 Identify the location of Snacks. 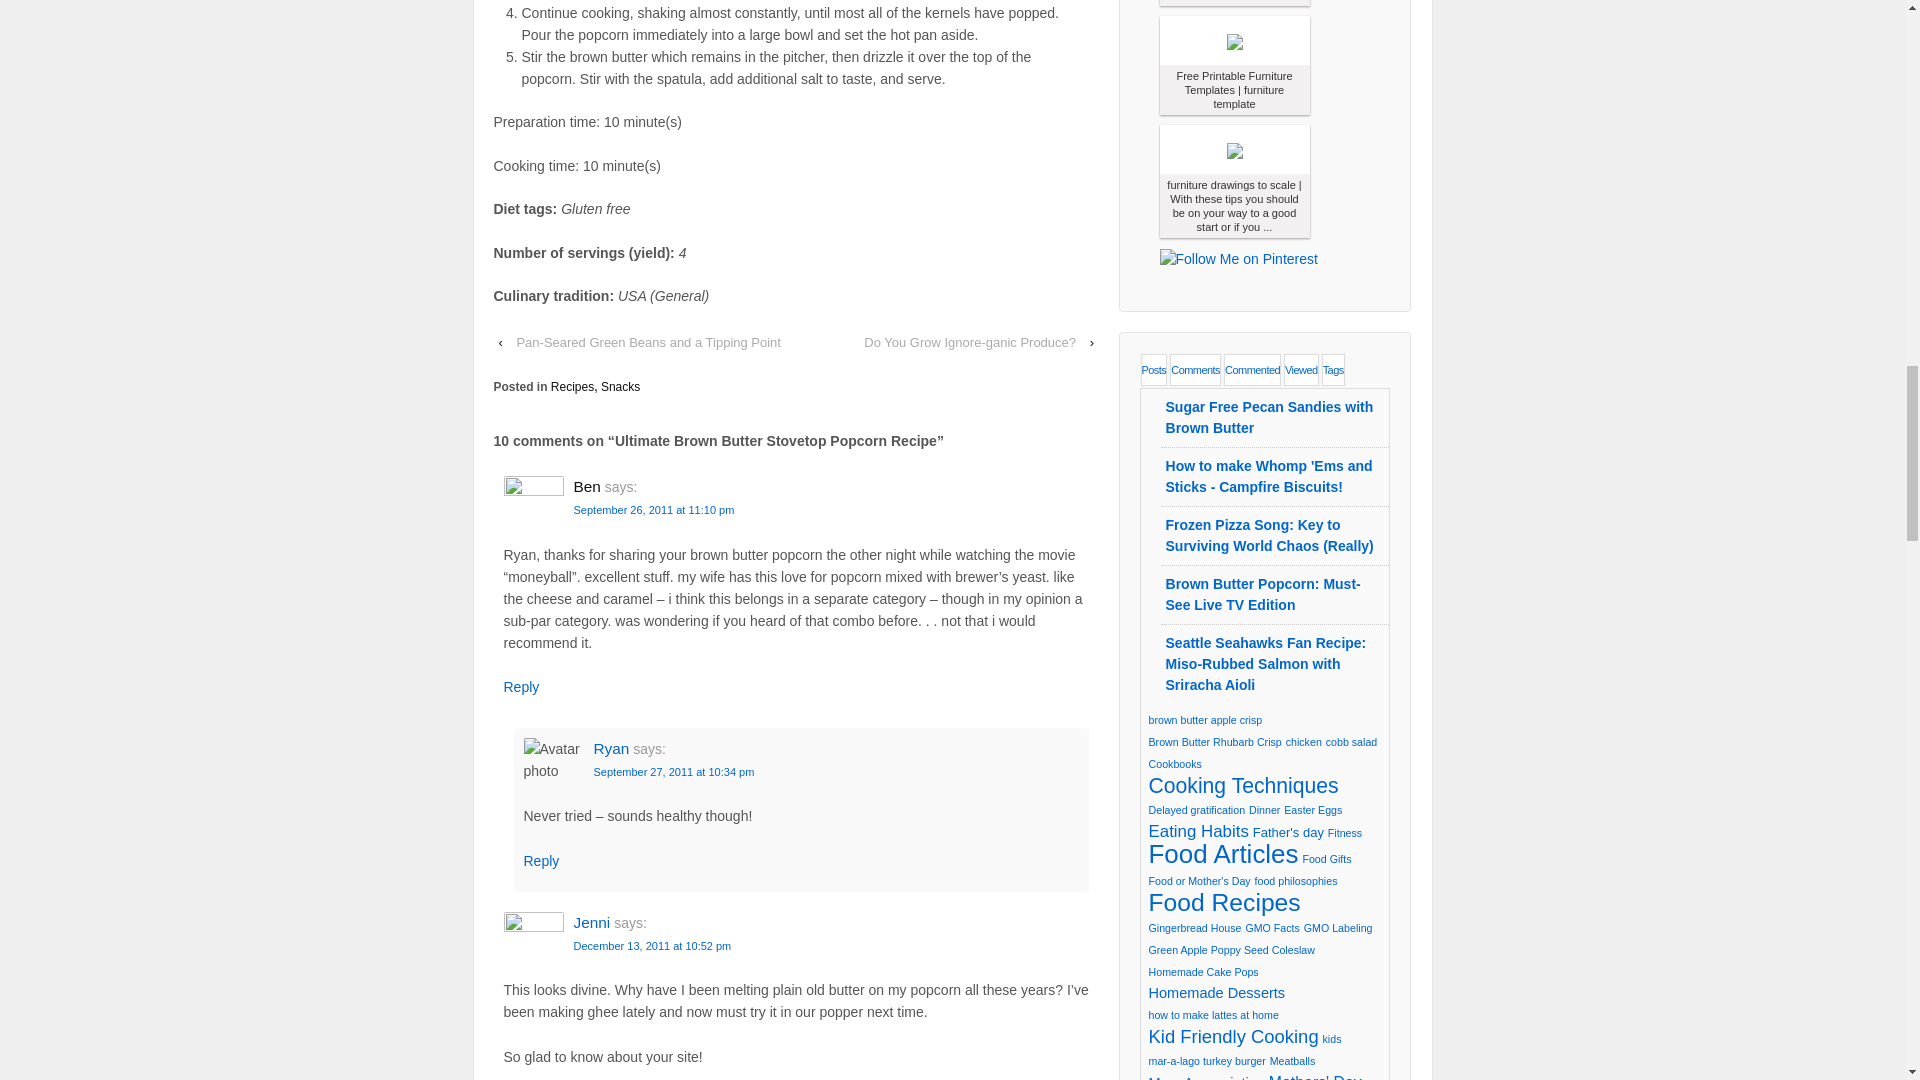
(620, 387).